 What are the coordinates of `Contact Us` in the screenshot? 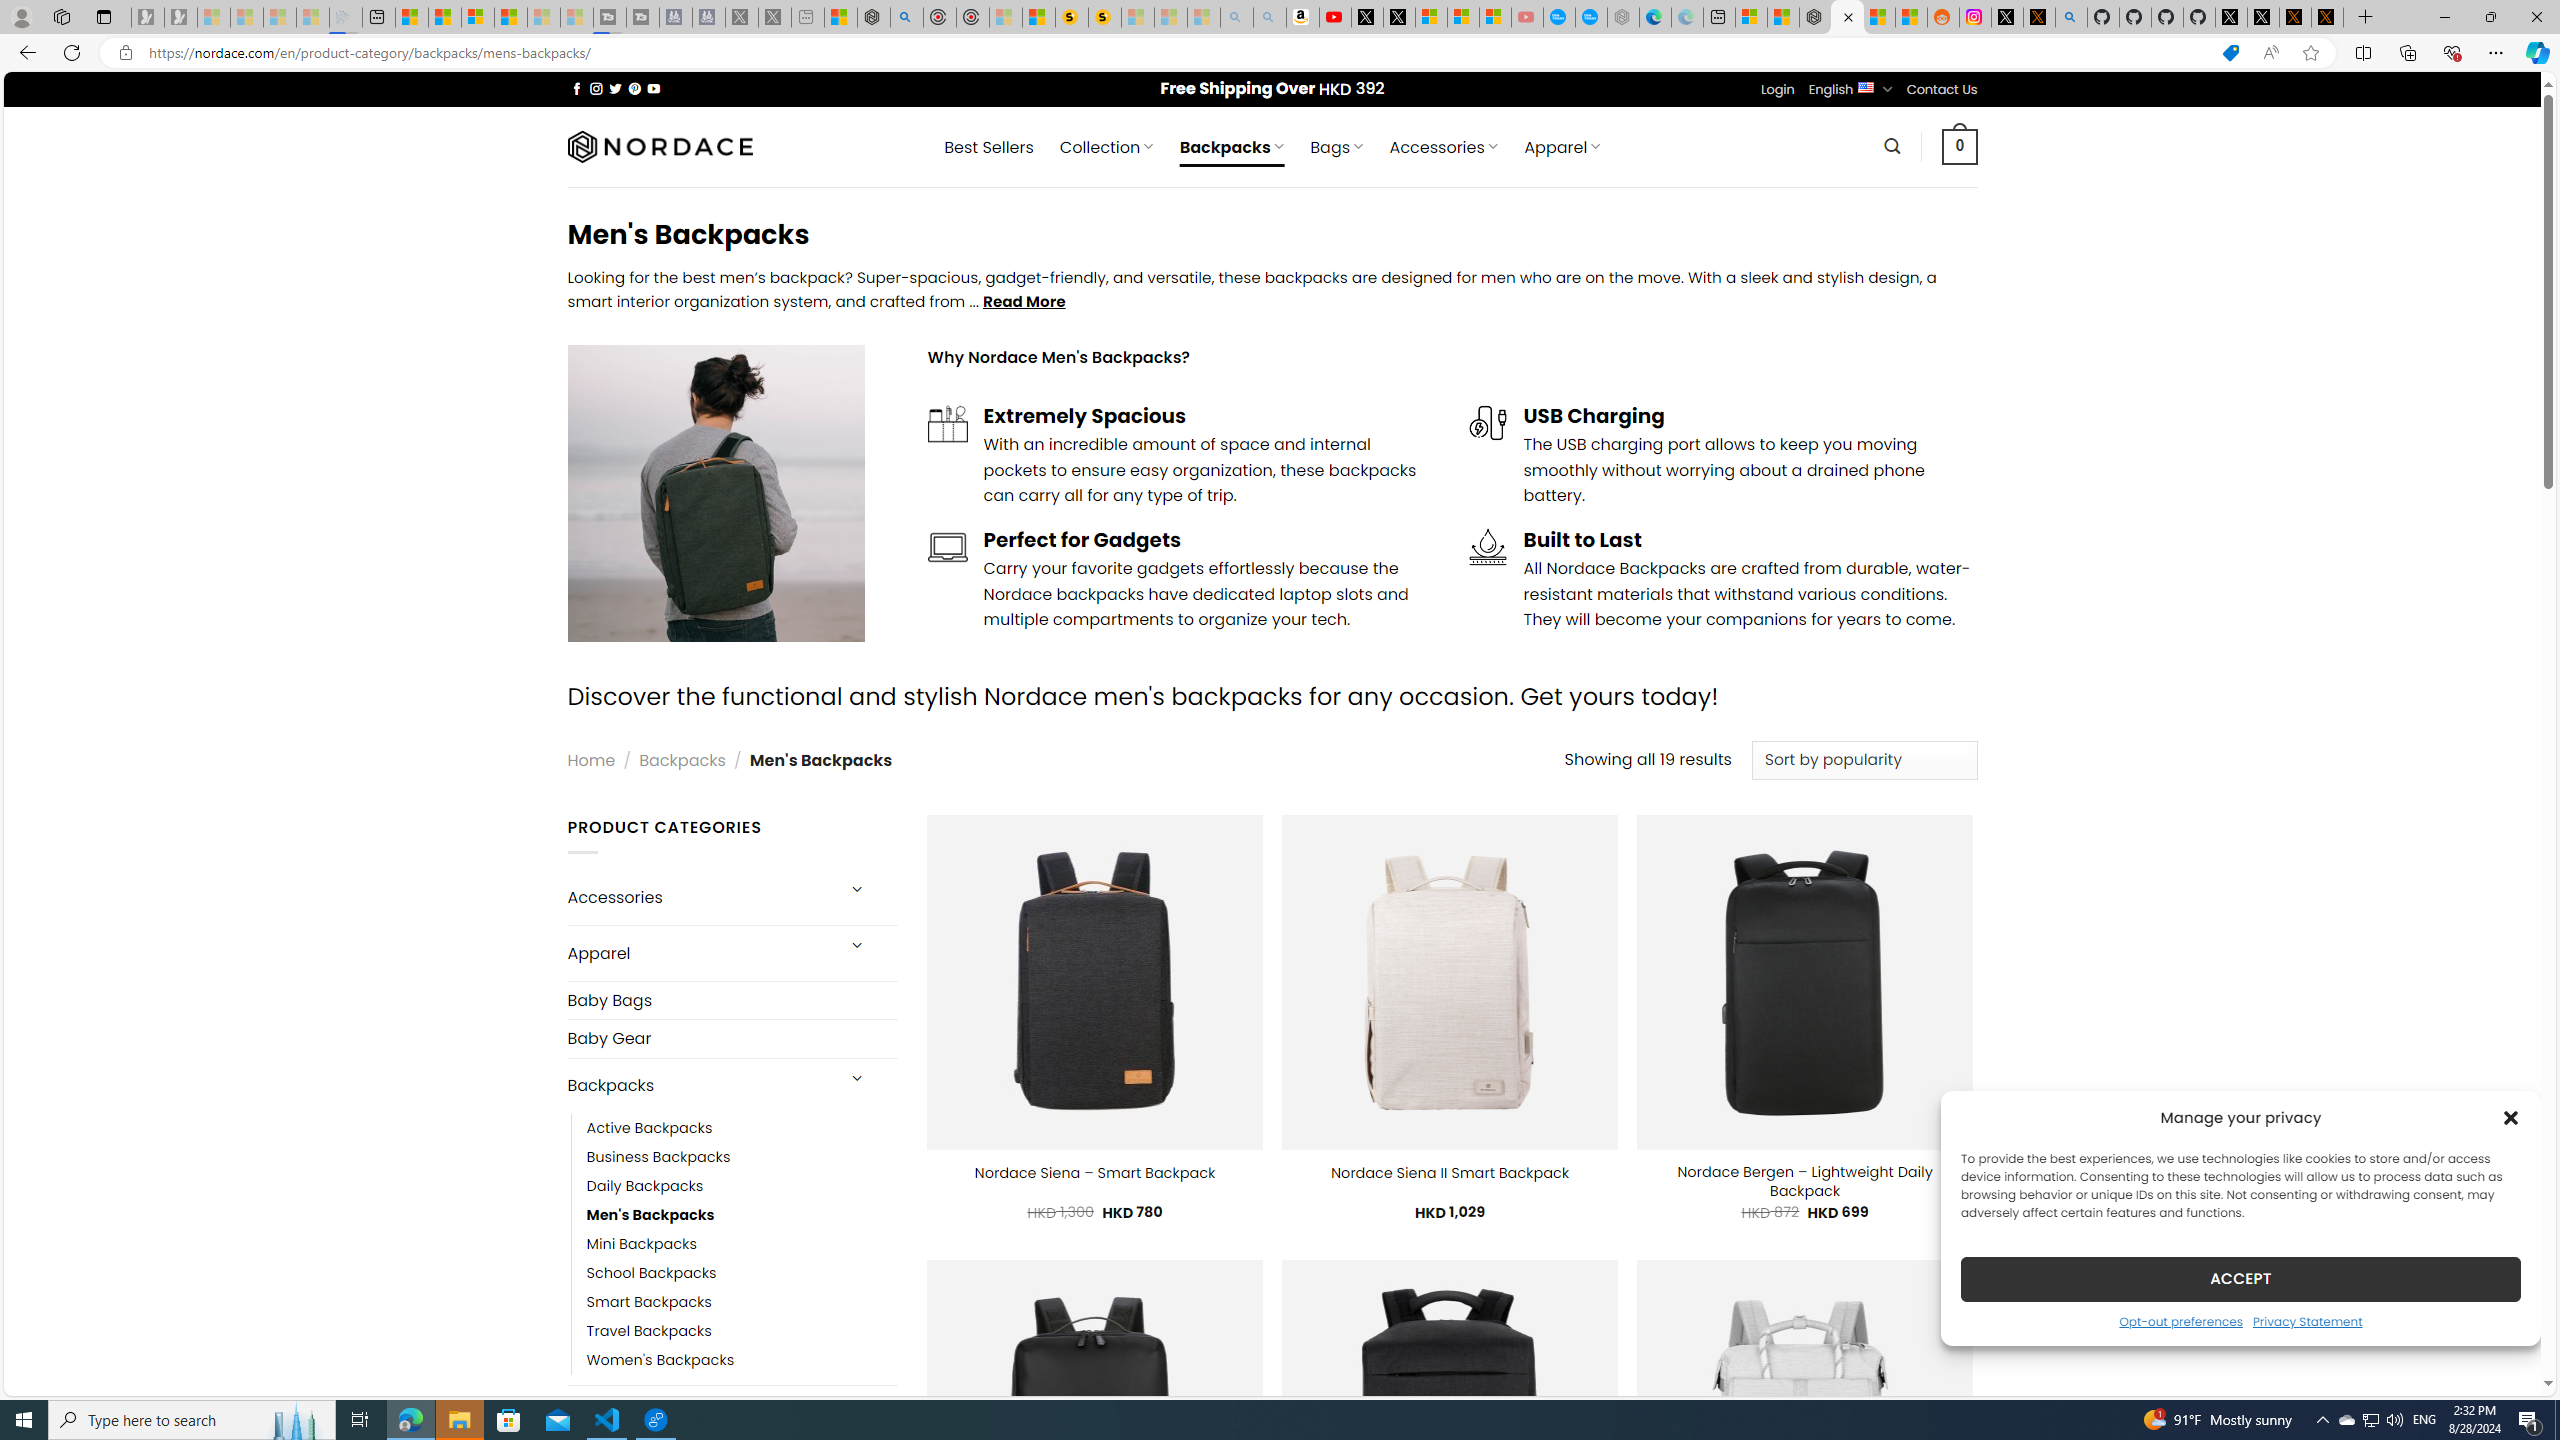 It's located at (1942, 89).